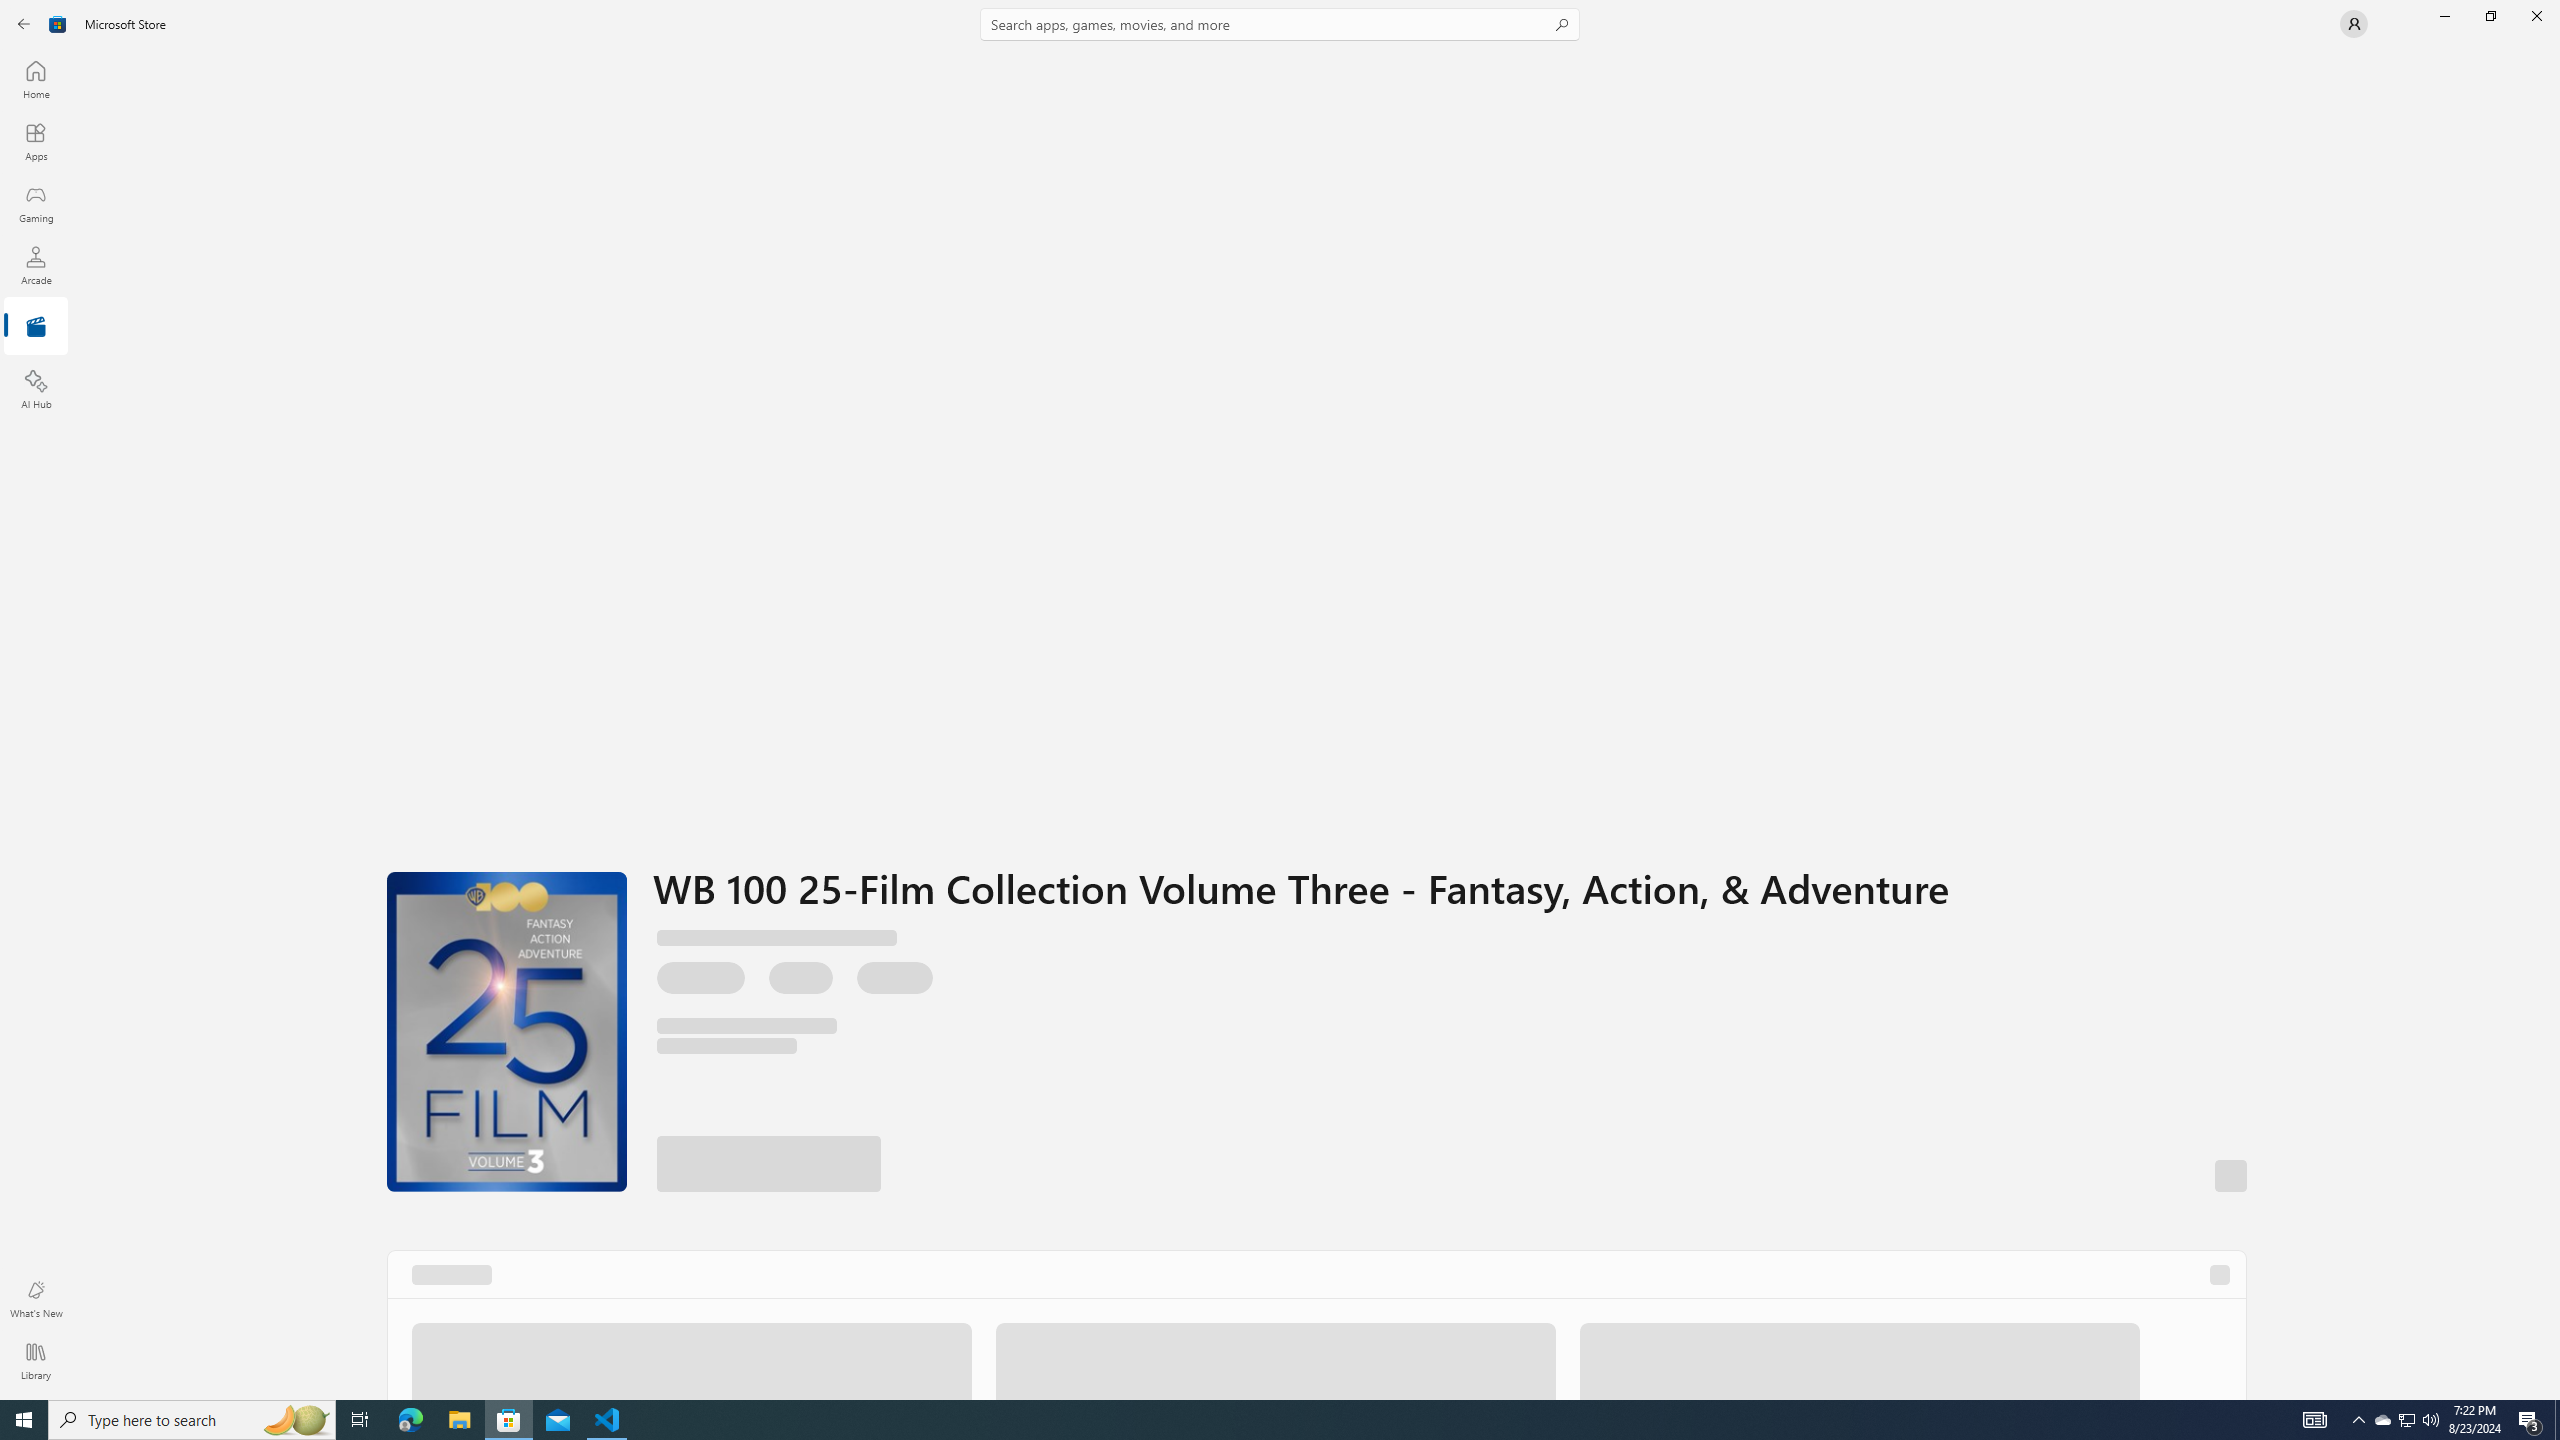  I want to click on Entertainment, so click(36, 327).